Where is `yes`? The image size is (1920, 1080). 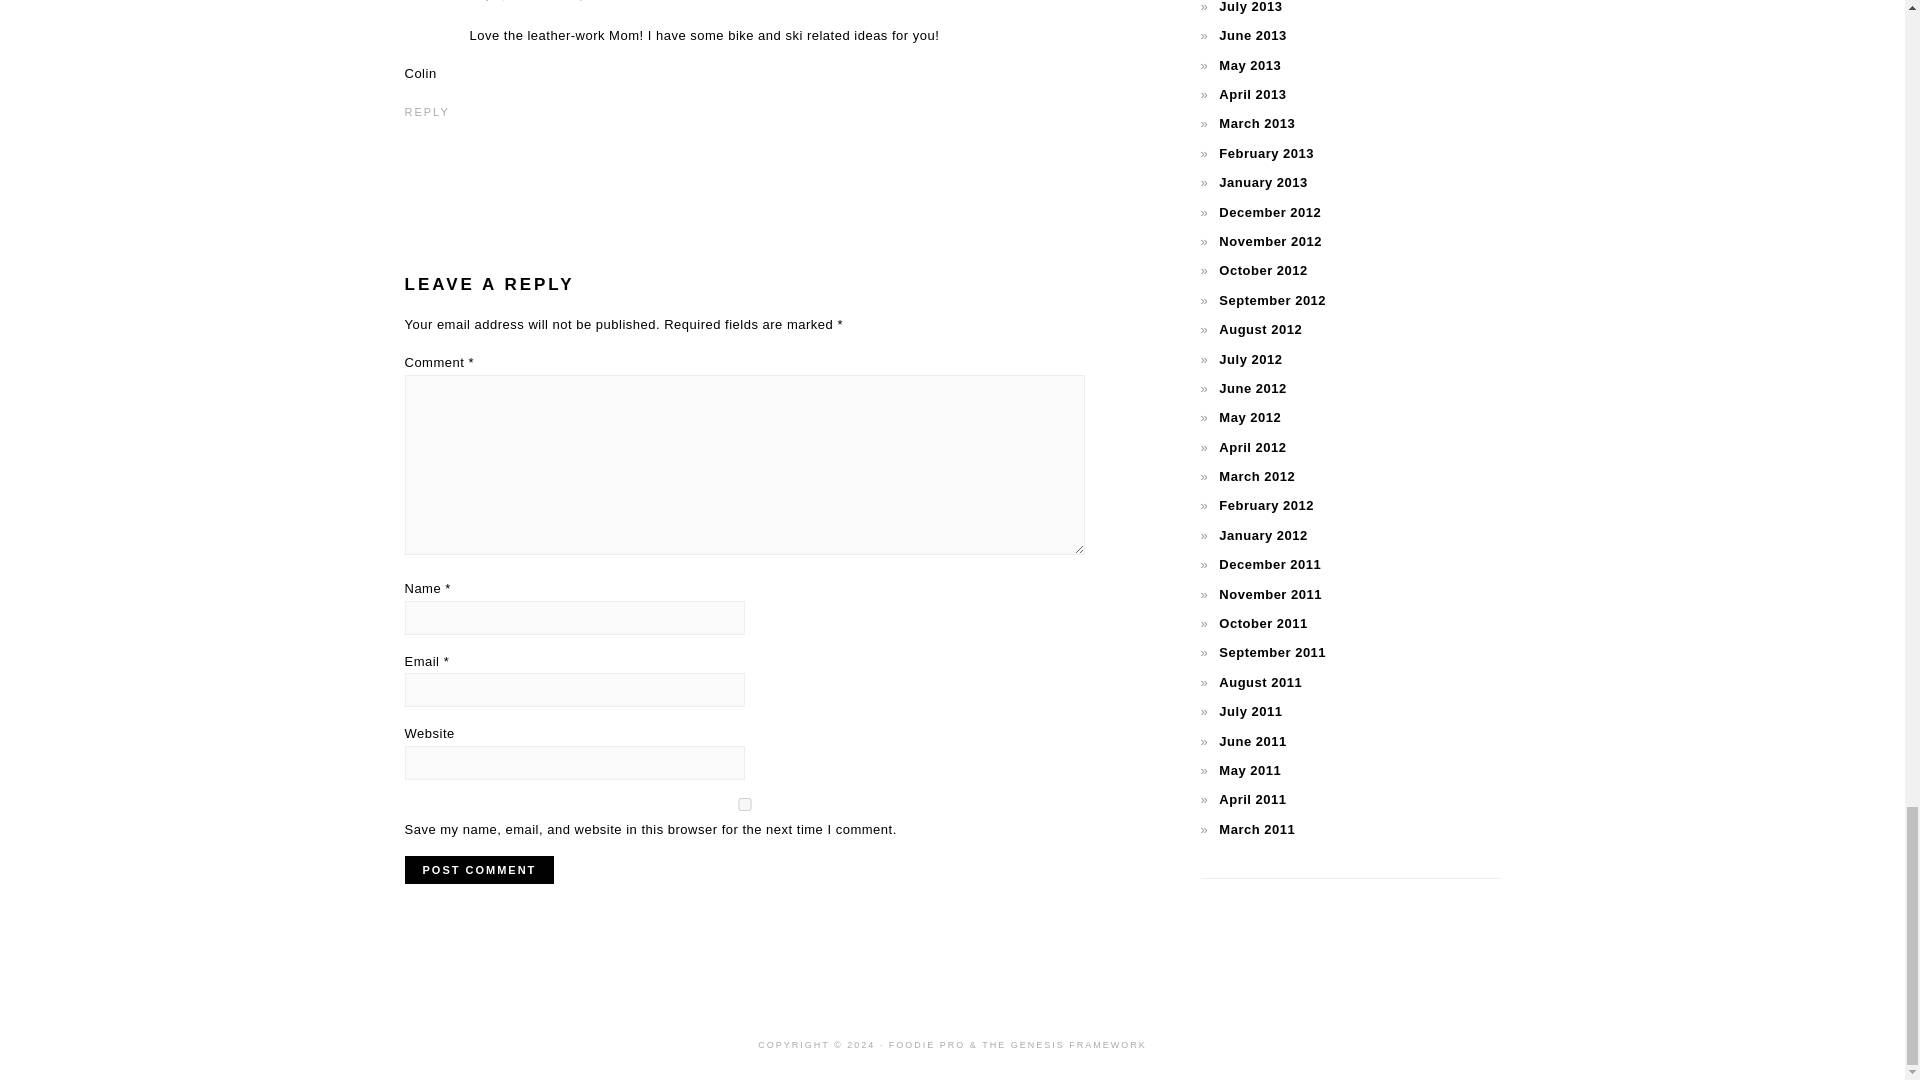 yes is located at coordinates (744, 804).